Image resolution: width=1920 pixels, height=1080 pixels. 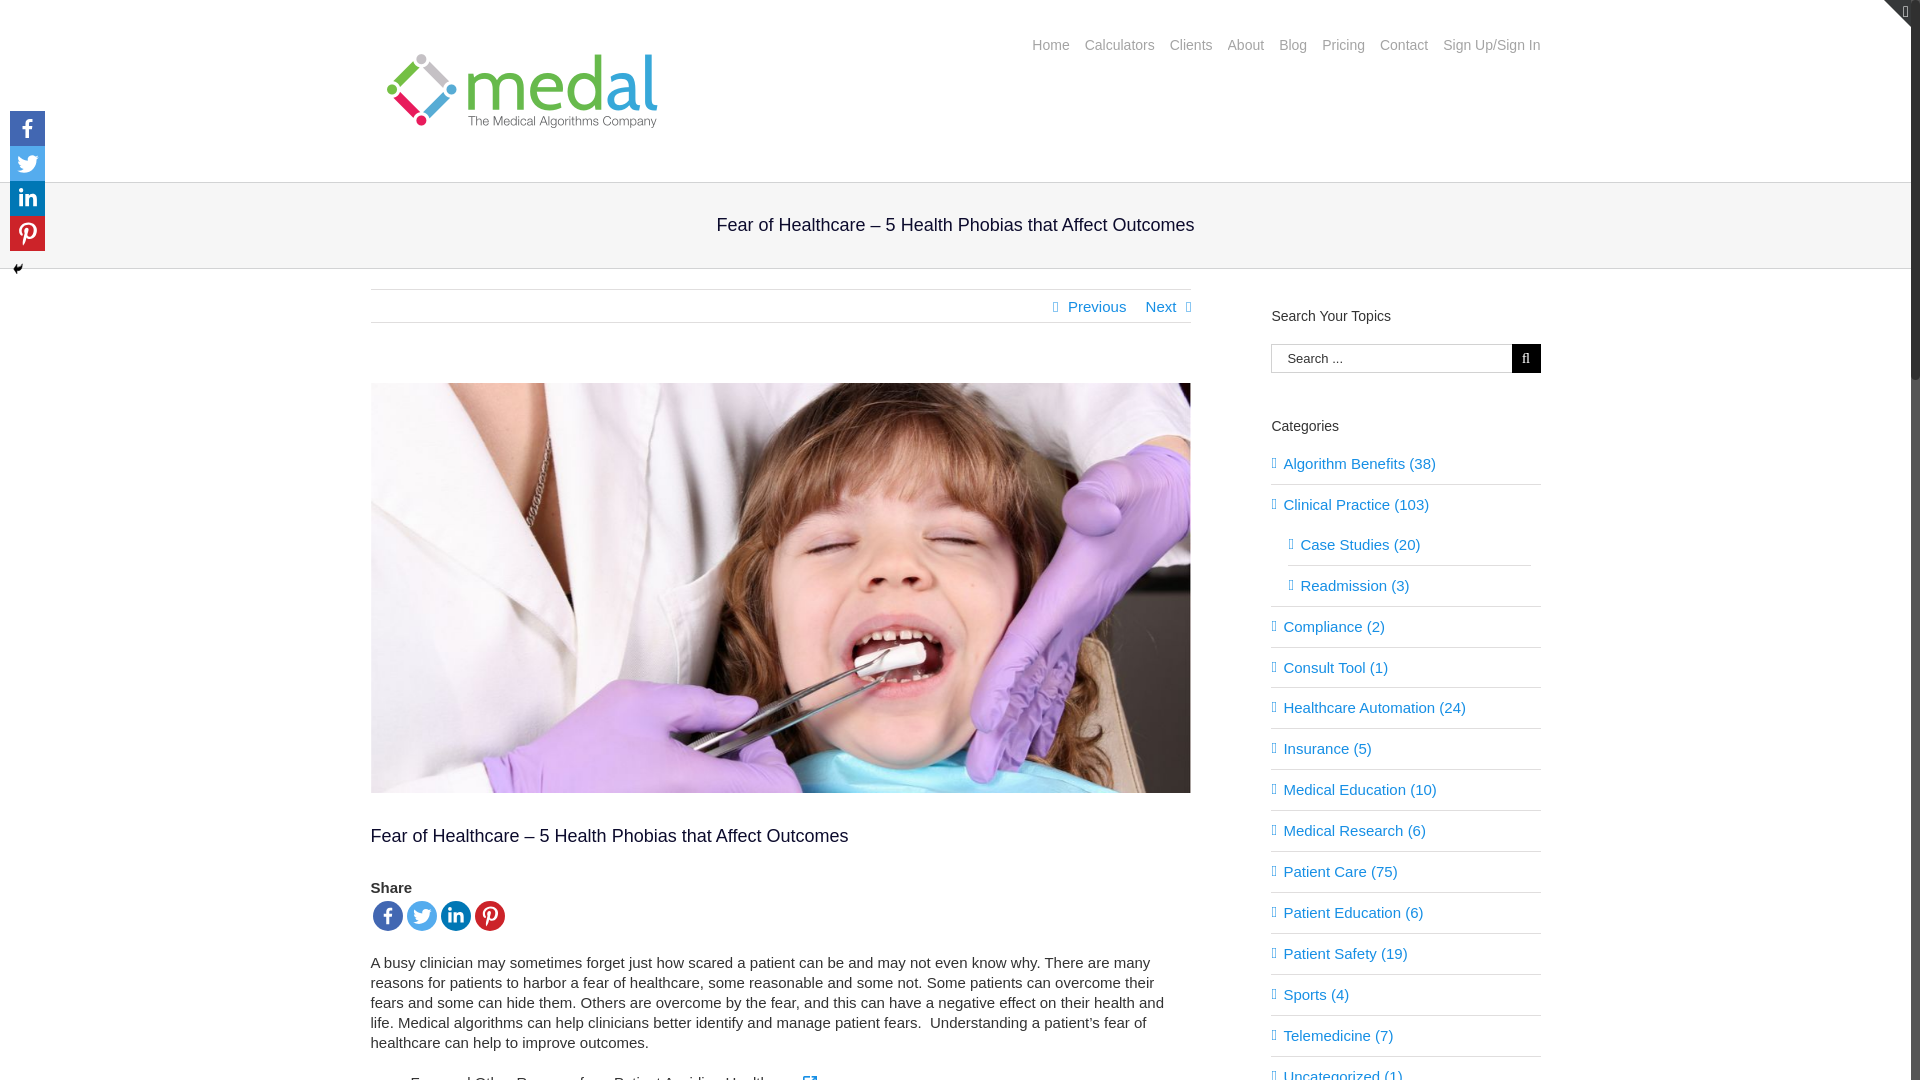 What do you see at coordinates (488, 915) in the screenshot?
I see `Pinterest` at bounding box center [488, 915].